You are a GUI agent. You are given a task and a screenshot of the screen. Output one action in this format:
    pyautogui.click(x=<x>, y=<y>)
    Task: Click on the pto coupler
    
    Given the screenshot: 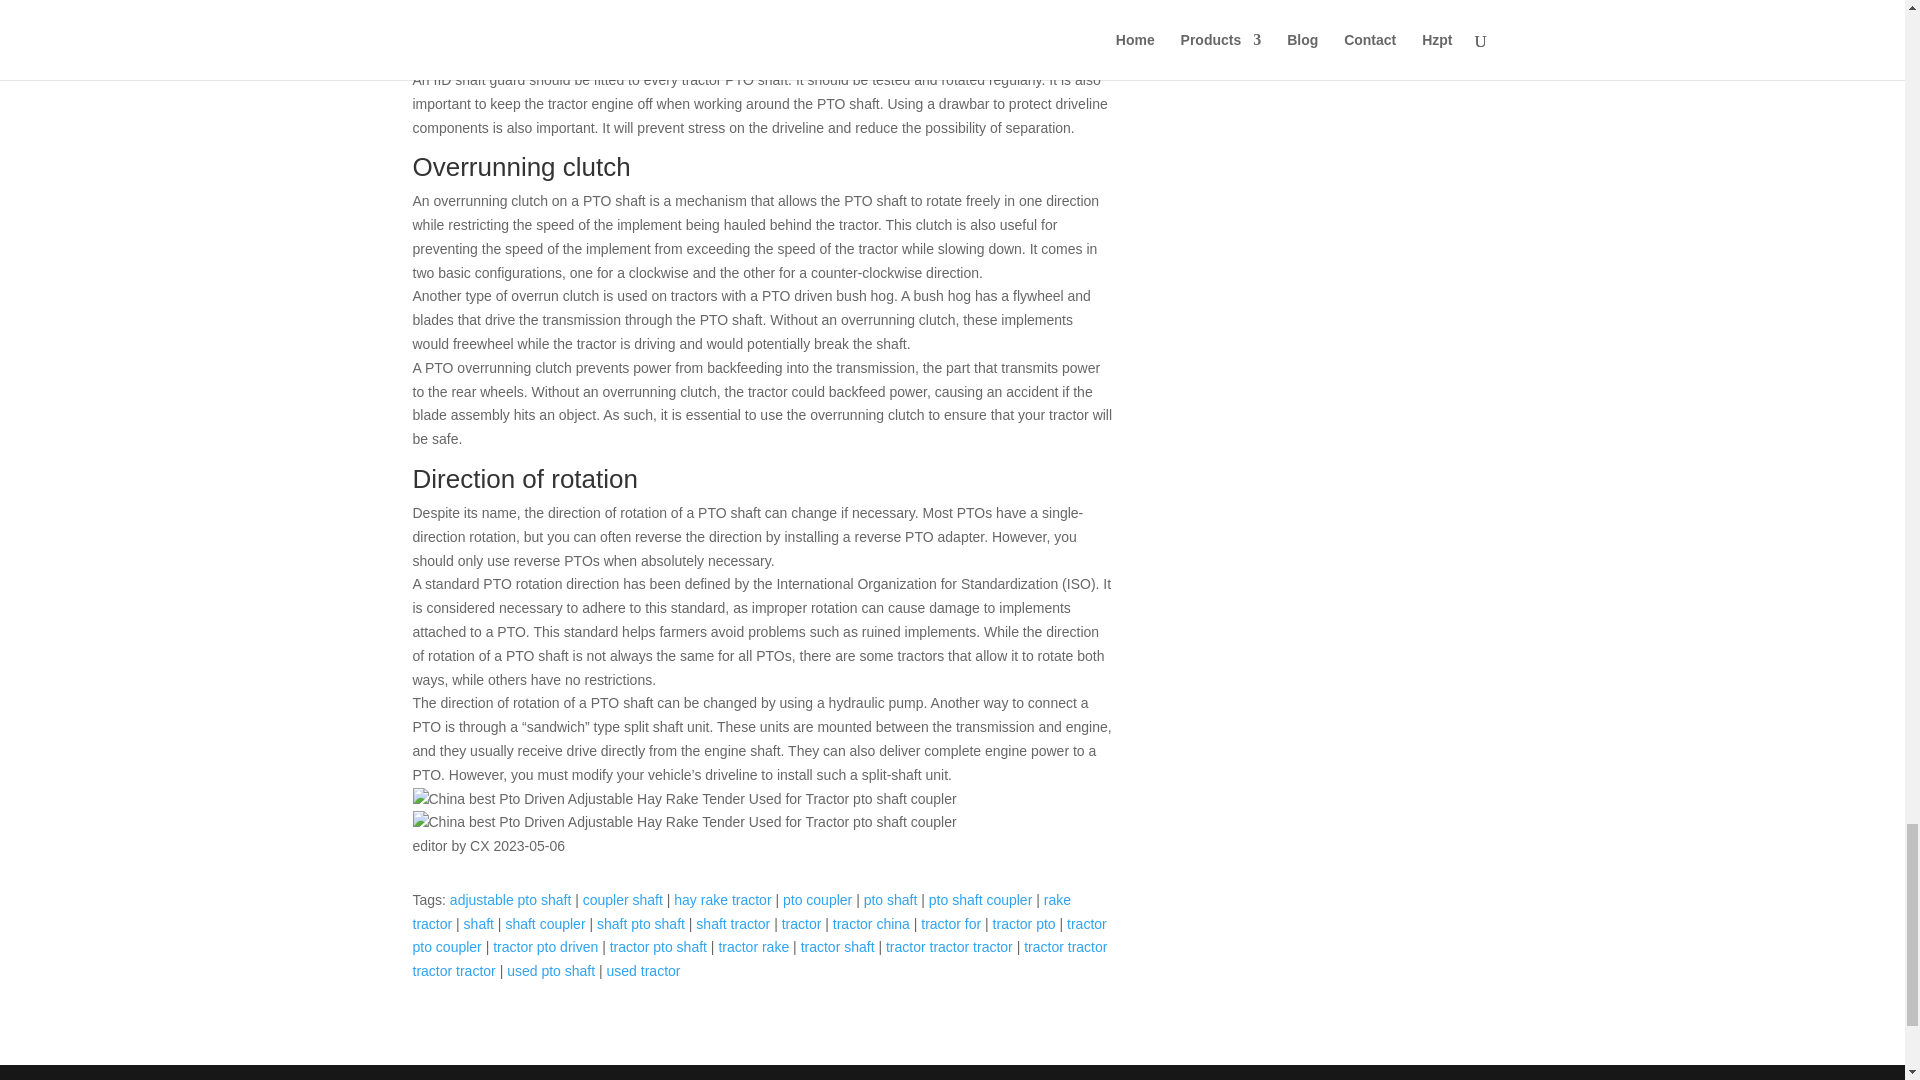 What is the action you would take?
    pyautogui.click(x=818, y=900)
    